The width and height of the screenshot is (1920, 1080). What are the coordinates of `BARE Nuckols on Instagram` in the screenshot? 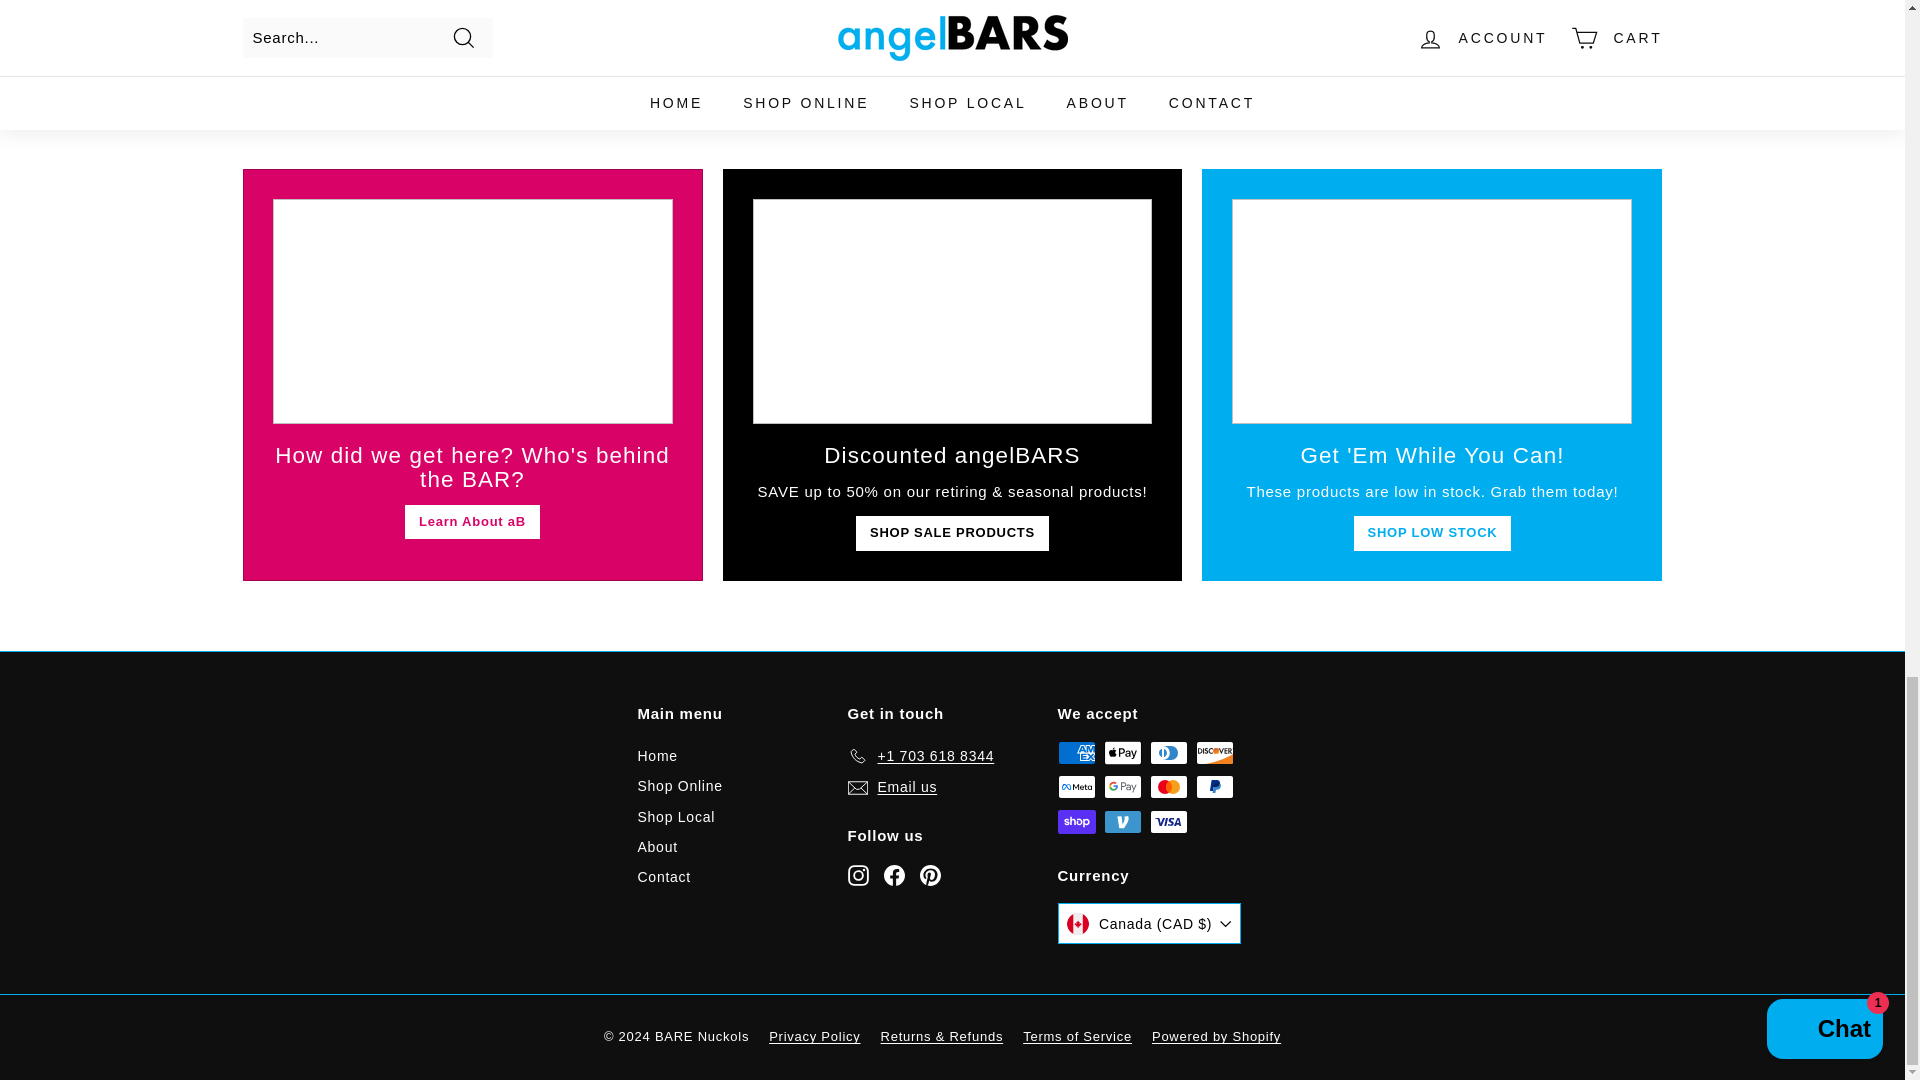 It's located at (858, 874).